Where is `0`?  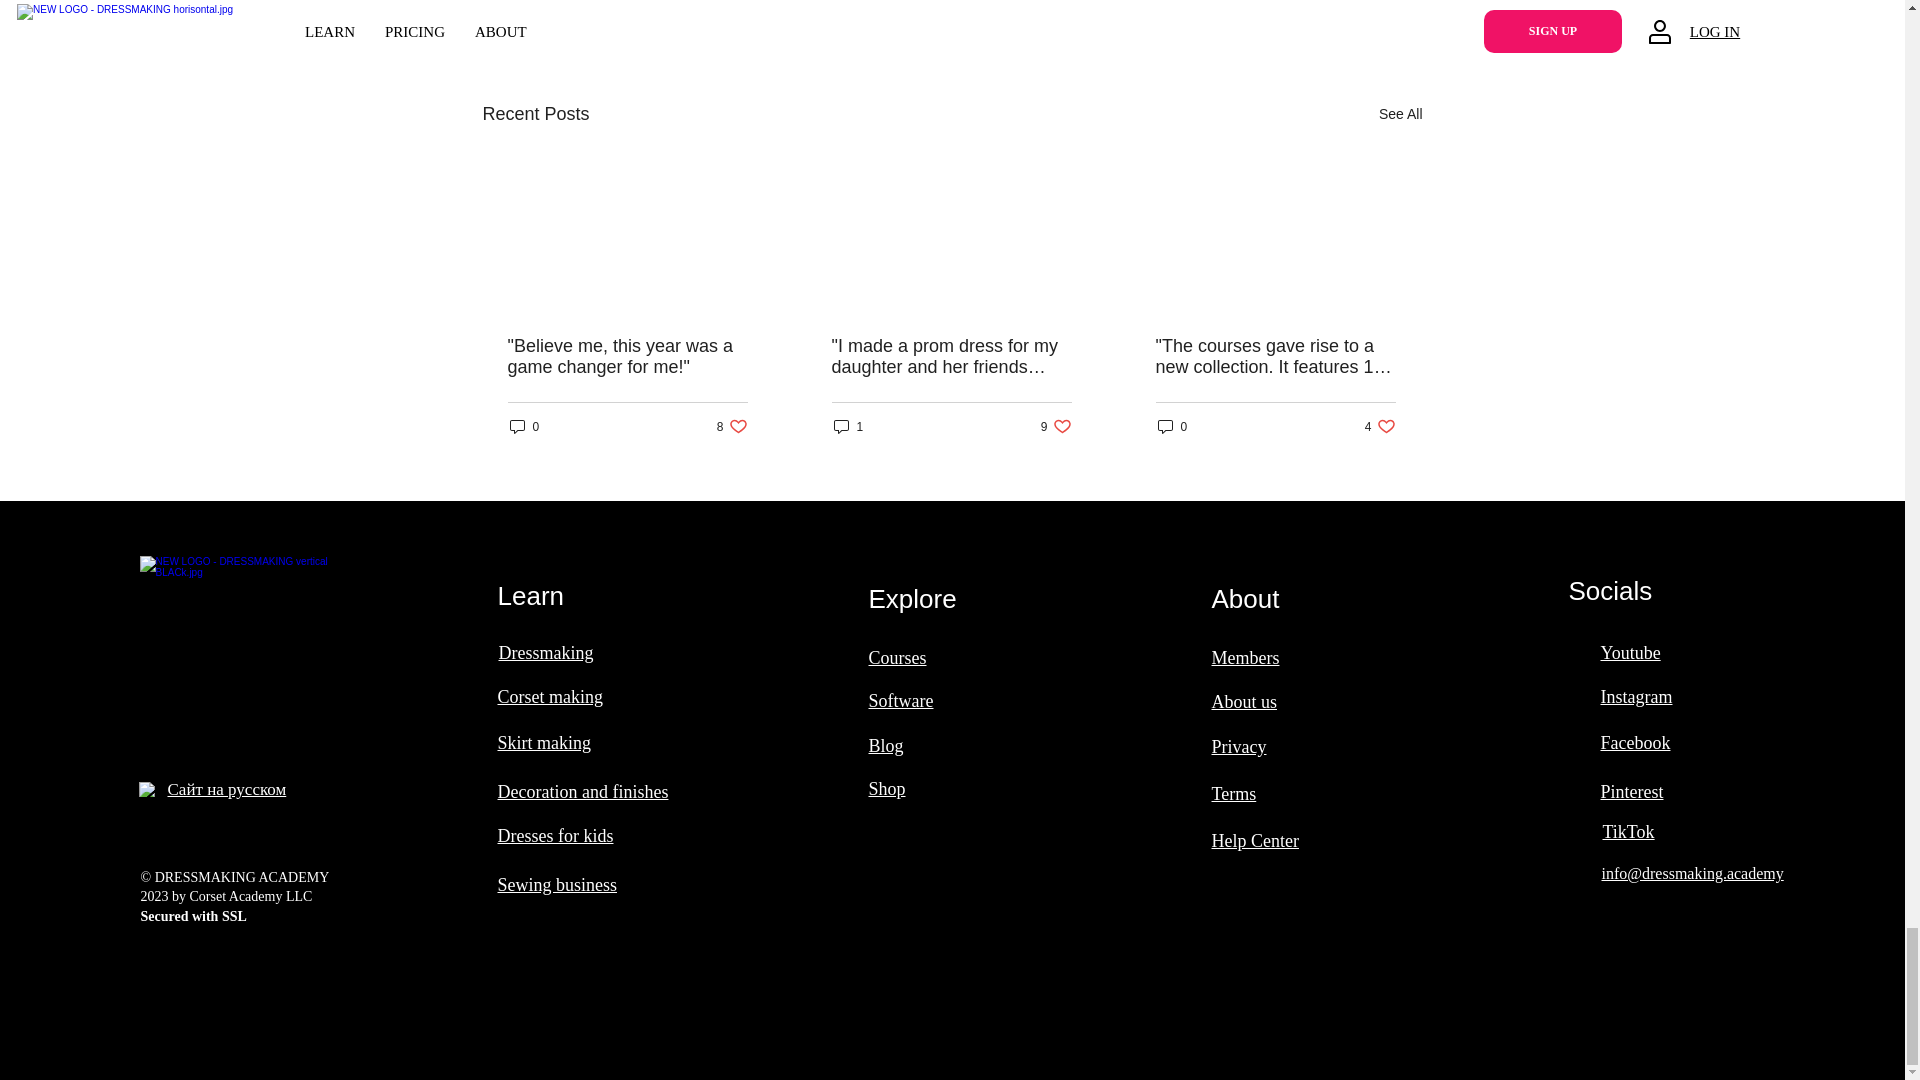
0 is located at coordinates (1400, 114).